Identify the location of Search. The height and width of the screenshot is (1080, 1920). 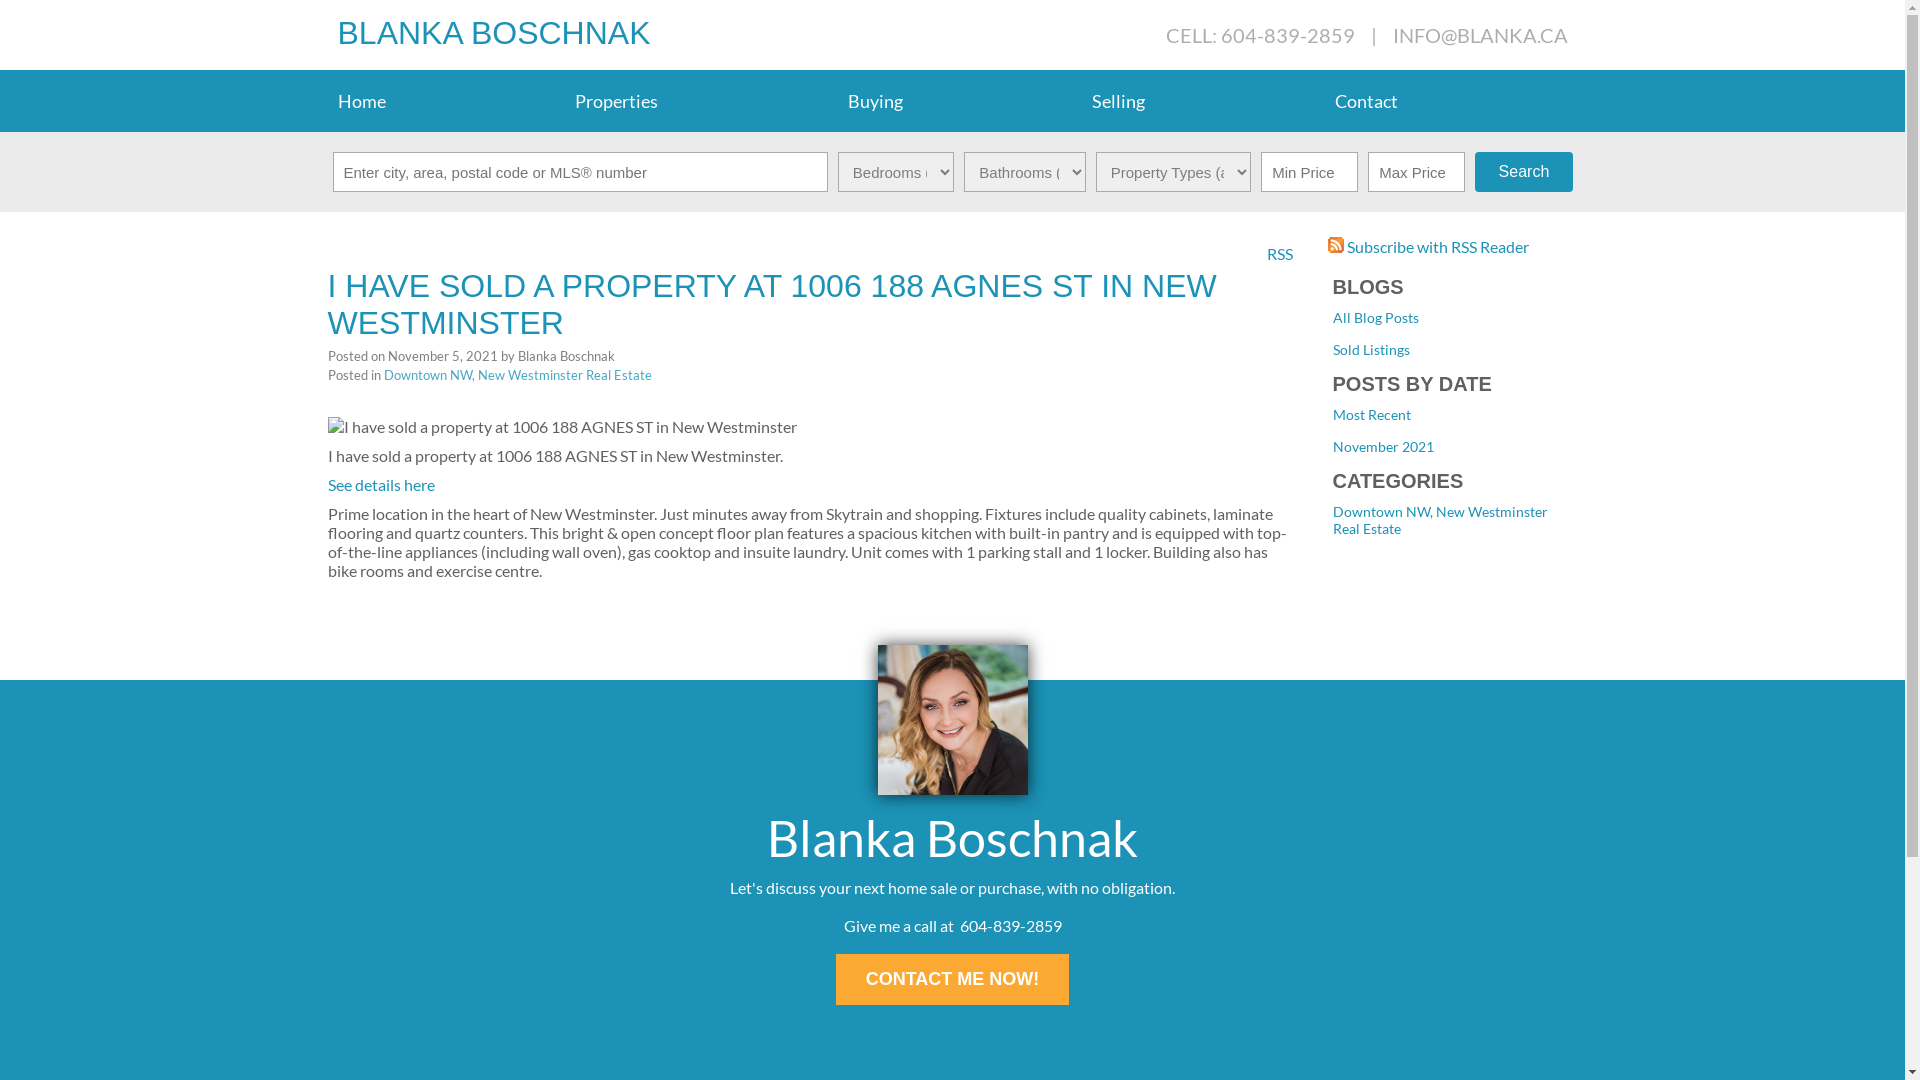
(1524, 172).